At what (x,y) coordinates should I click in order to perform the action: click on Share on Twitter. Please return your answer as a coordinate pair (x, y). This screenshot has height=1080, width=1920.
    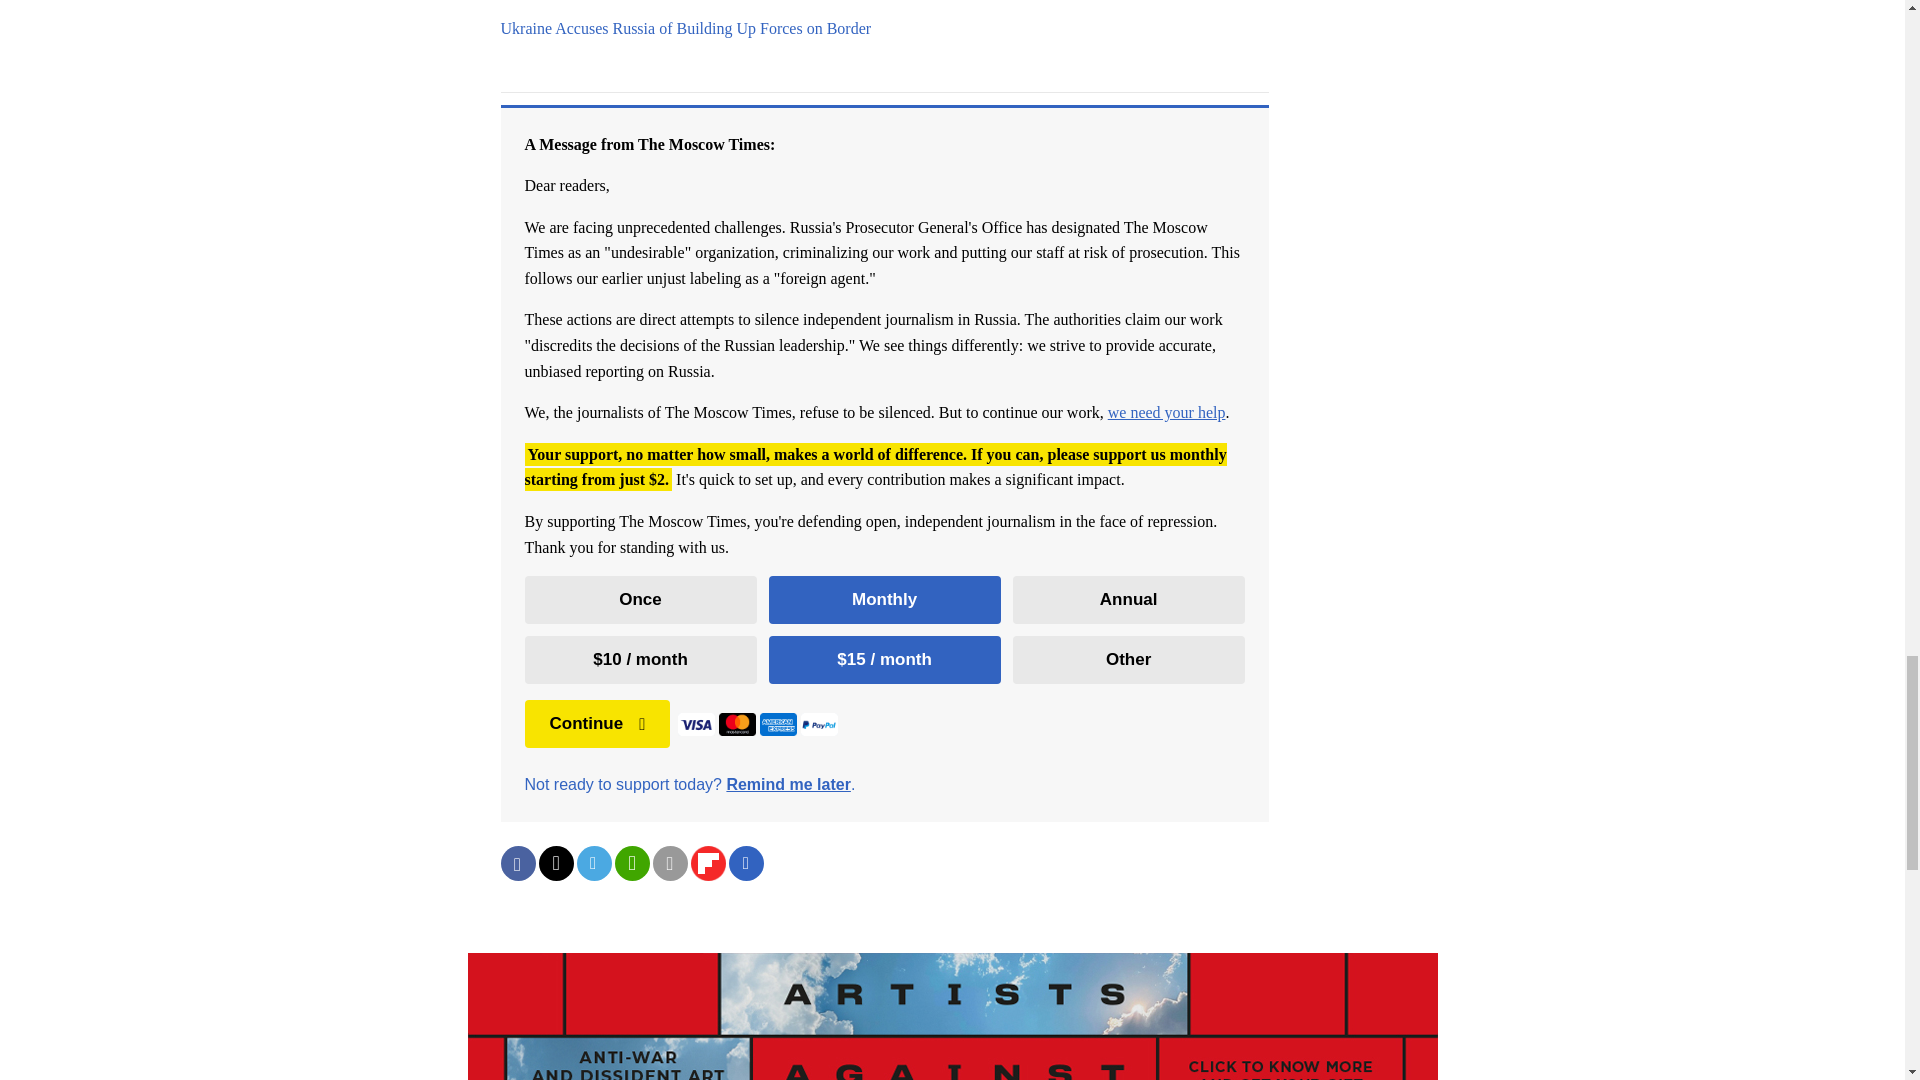
    Looking at the image, I should click on (554, 863).